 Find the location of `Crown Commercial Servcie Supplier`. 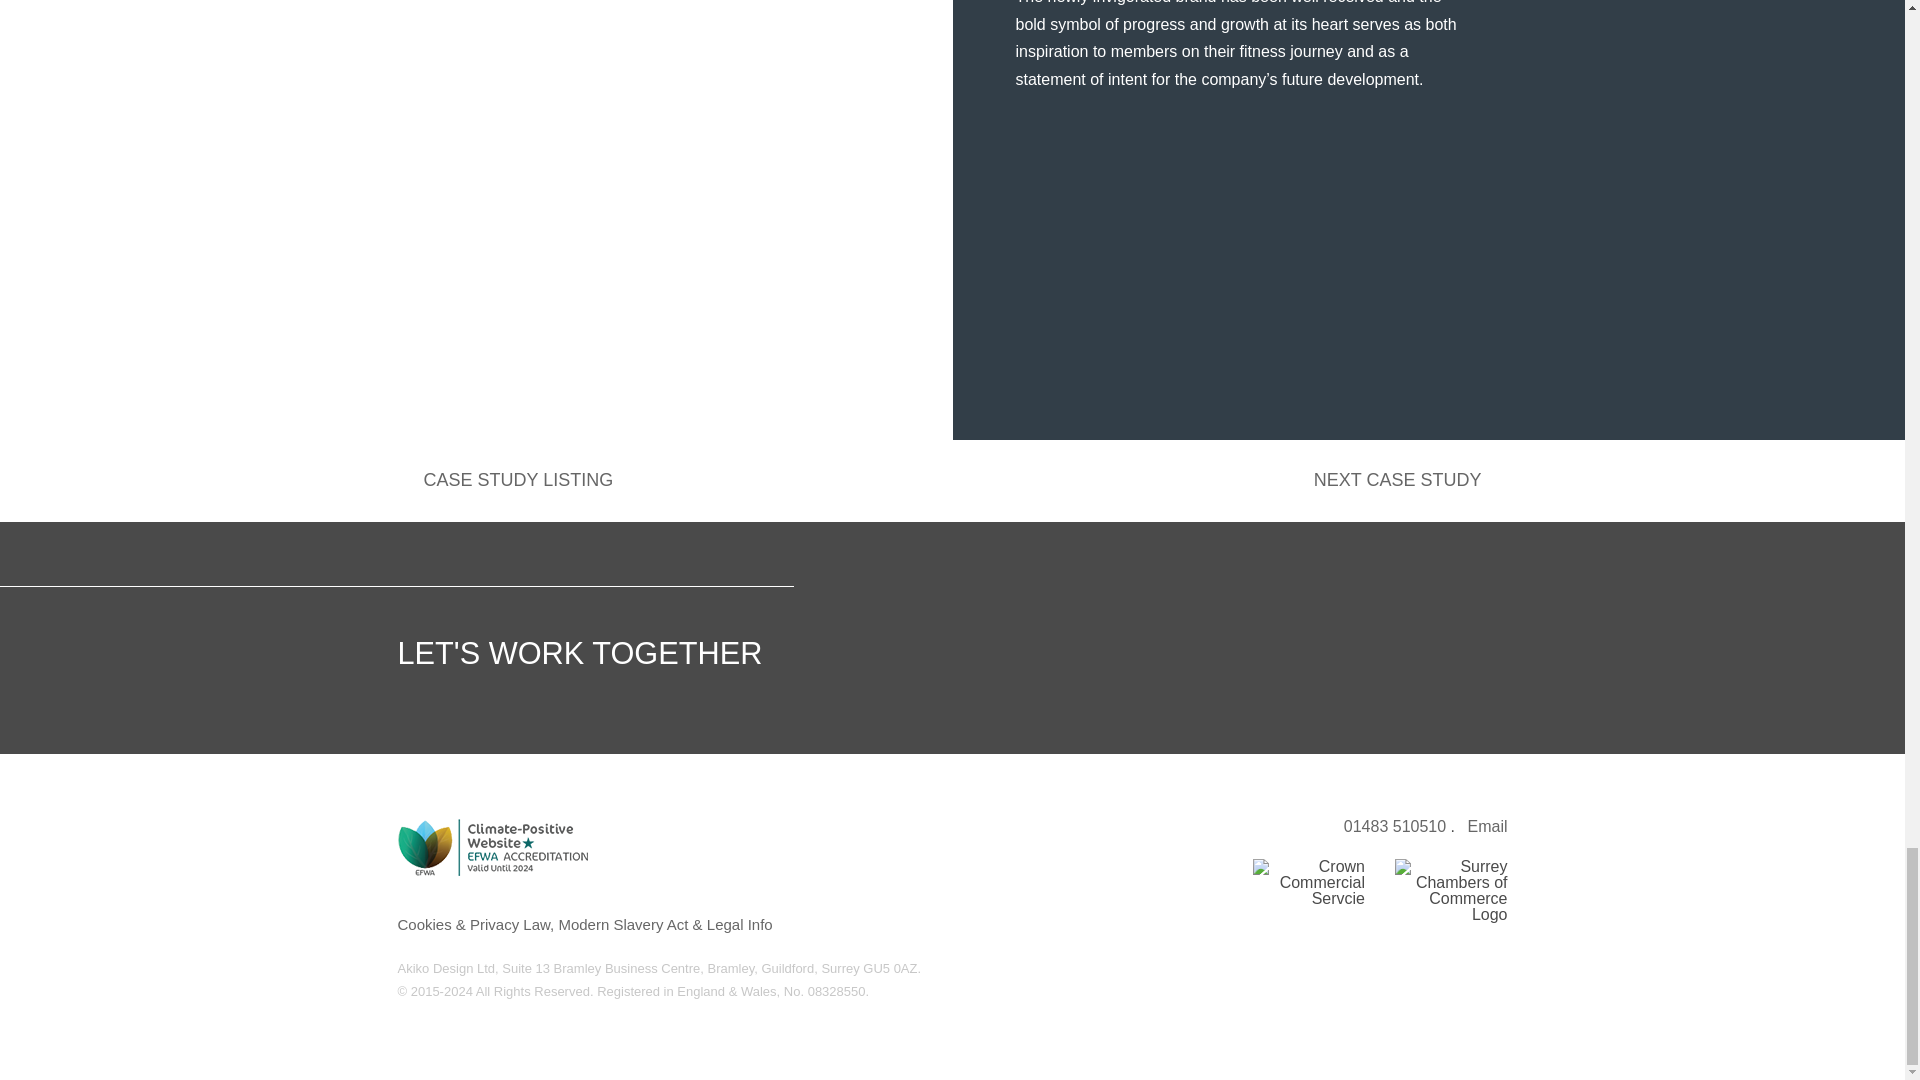

Crown Commercial Servcie Supplier is located at coordinates (1308, 882).